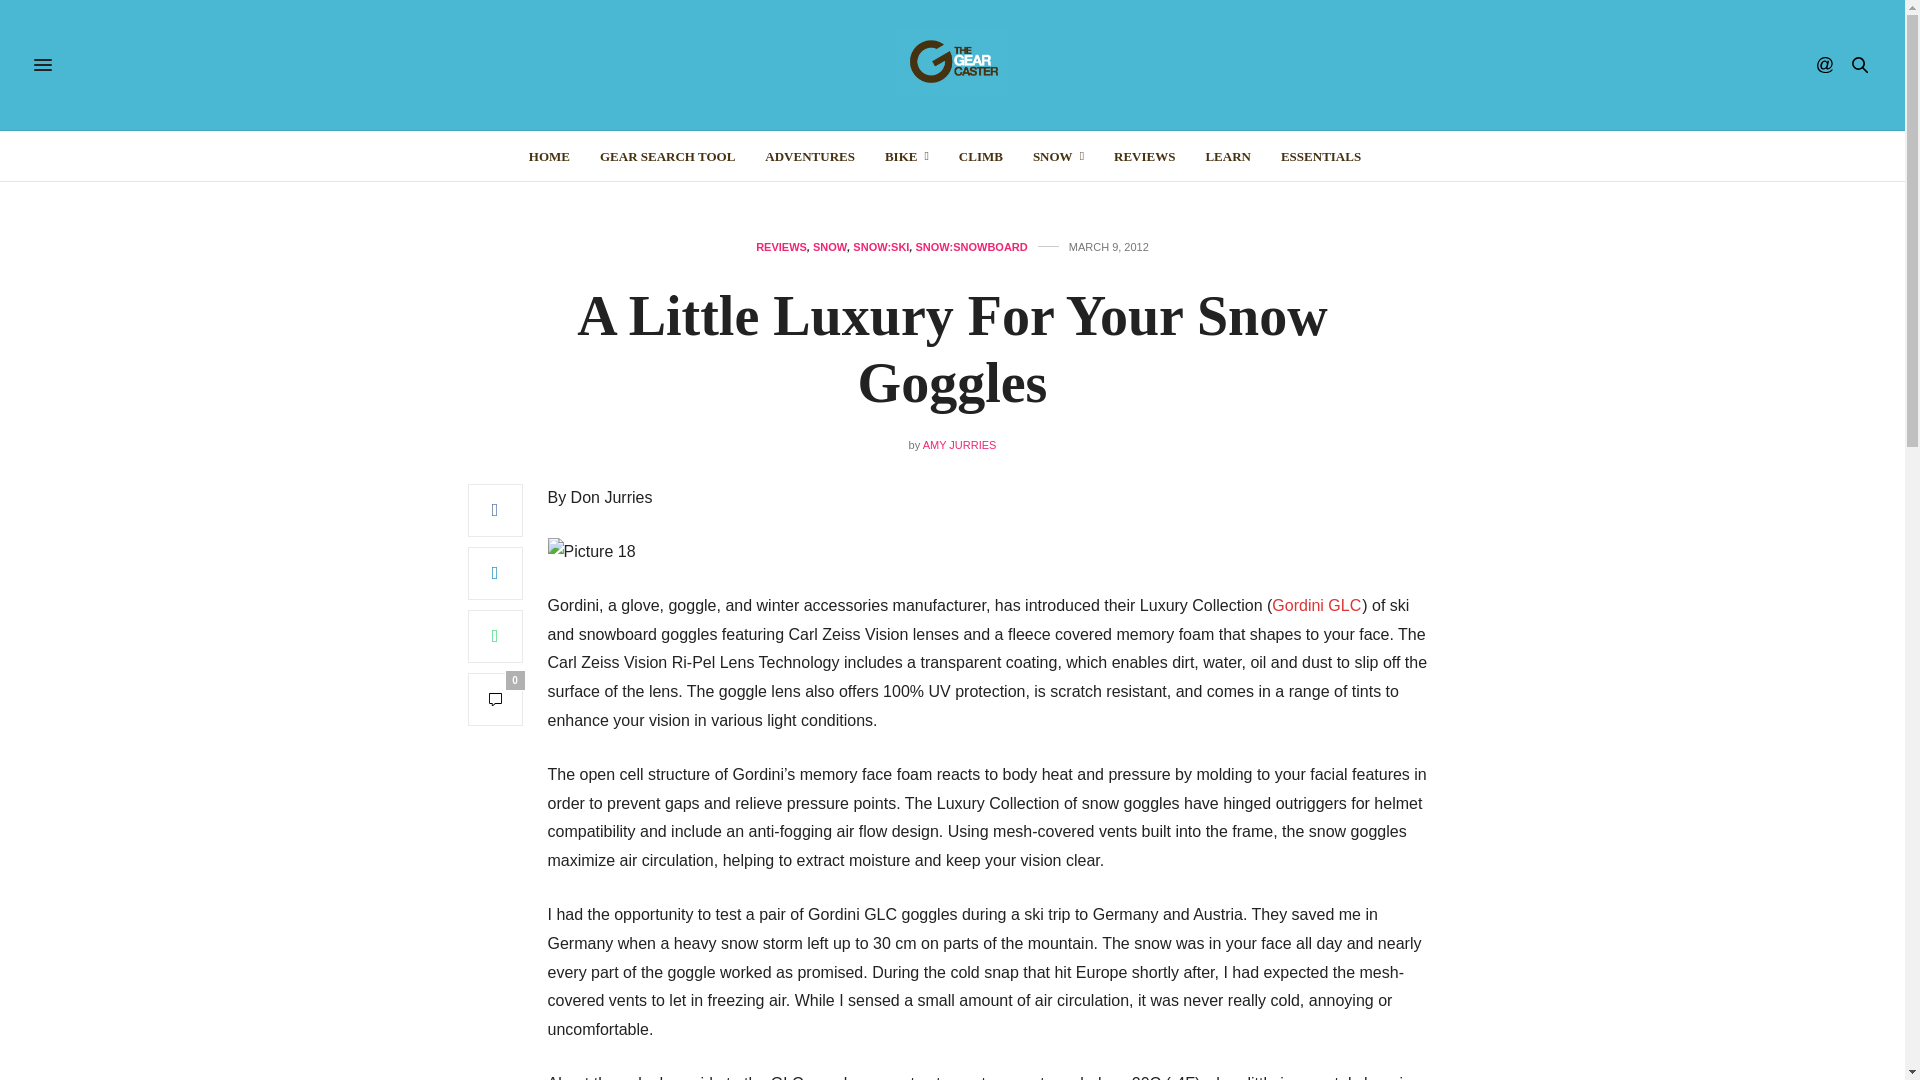 Image resolution: width=1920 pixels, height=1080 pixels. What do you see at coordinates (667, 156) in the screenshot?
I see `GEAR SEARCH TOOL` at bounding box center [667, 156].